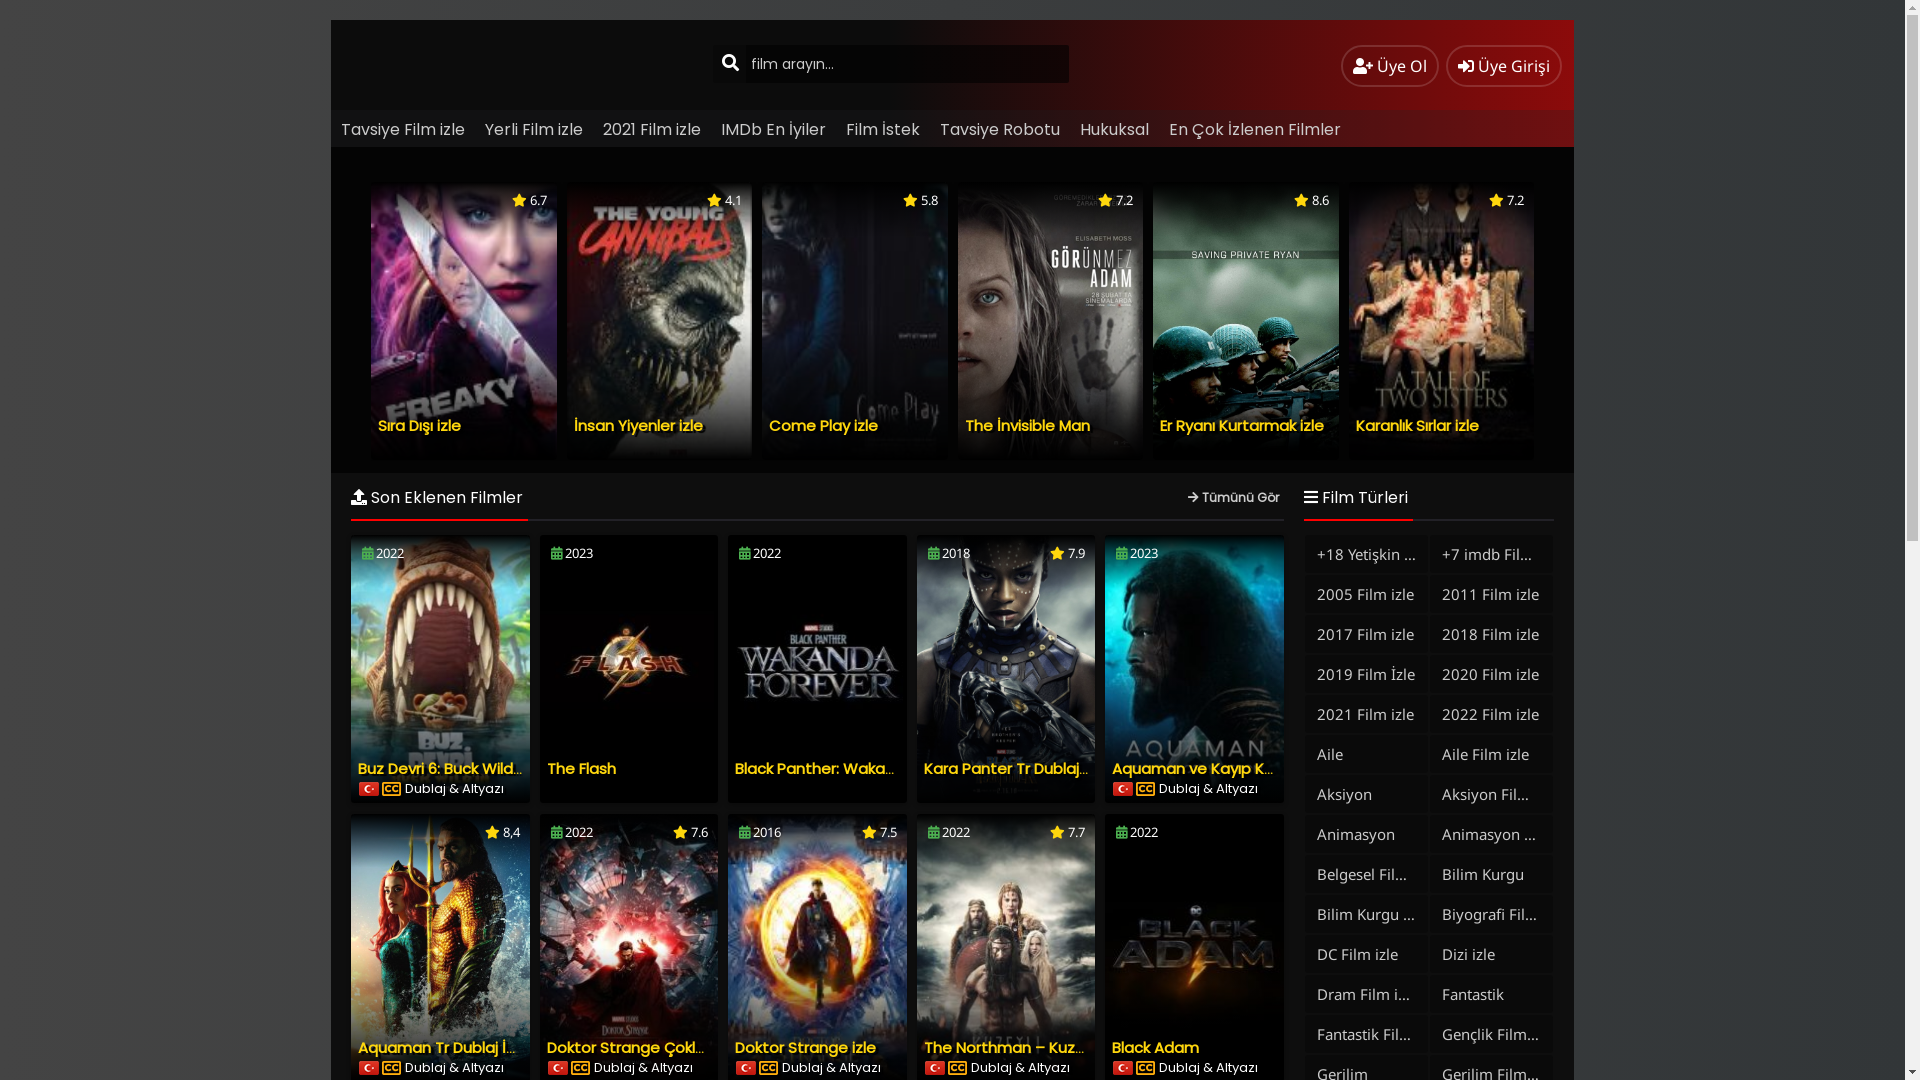  I want to click on Tavsiye Robotu, so click(1000, 130).